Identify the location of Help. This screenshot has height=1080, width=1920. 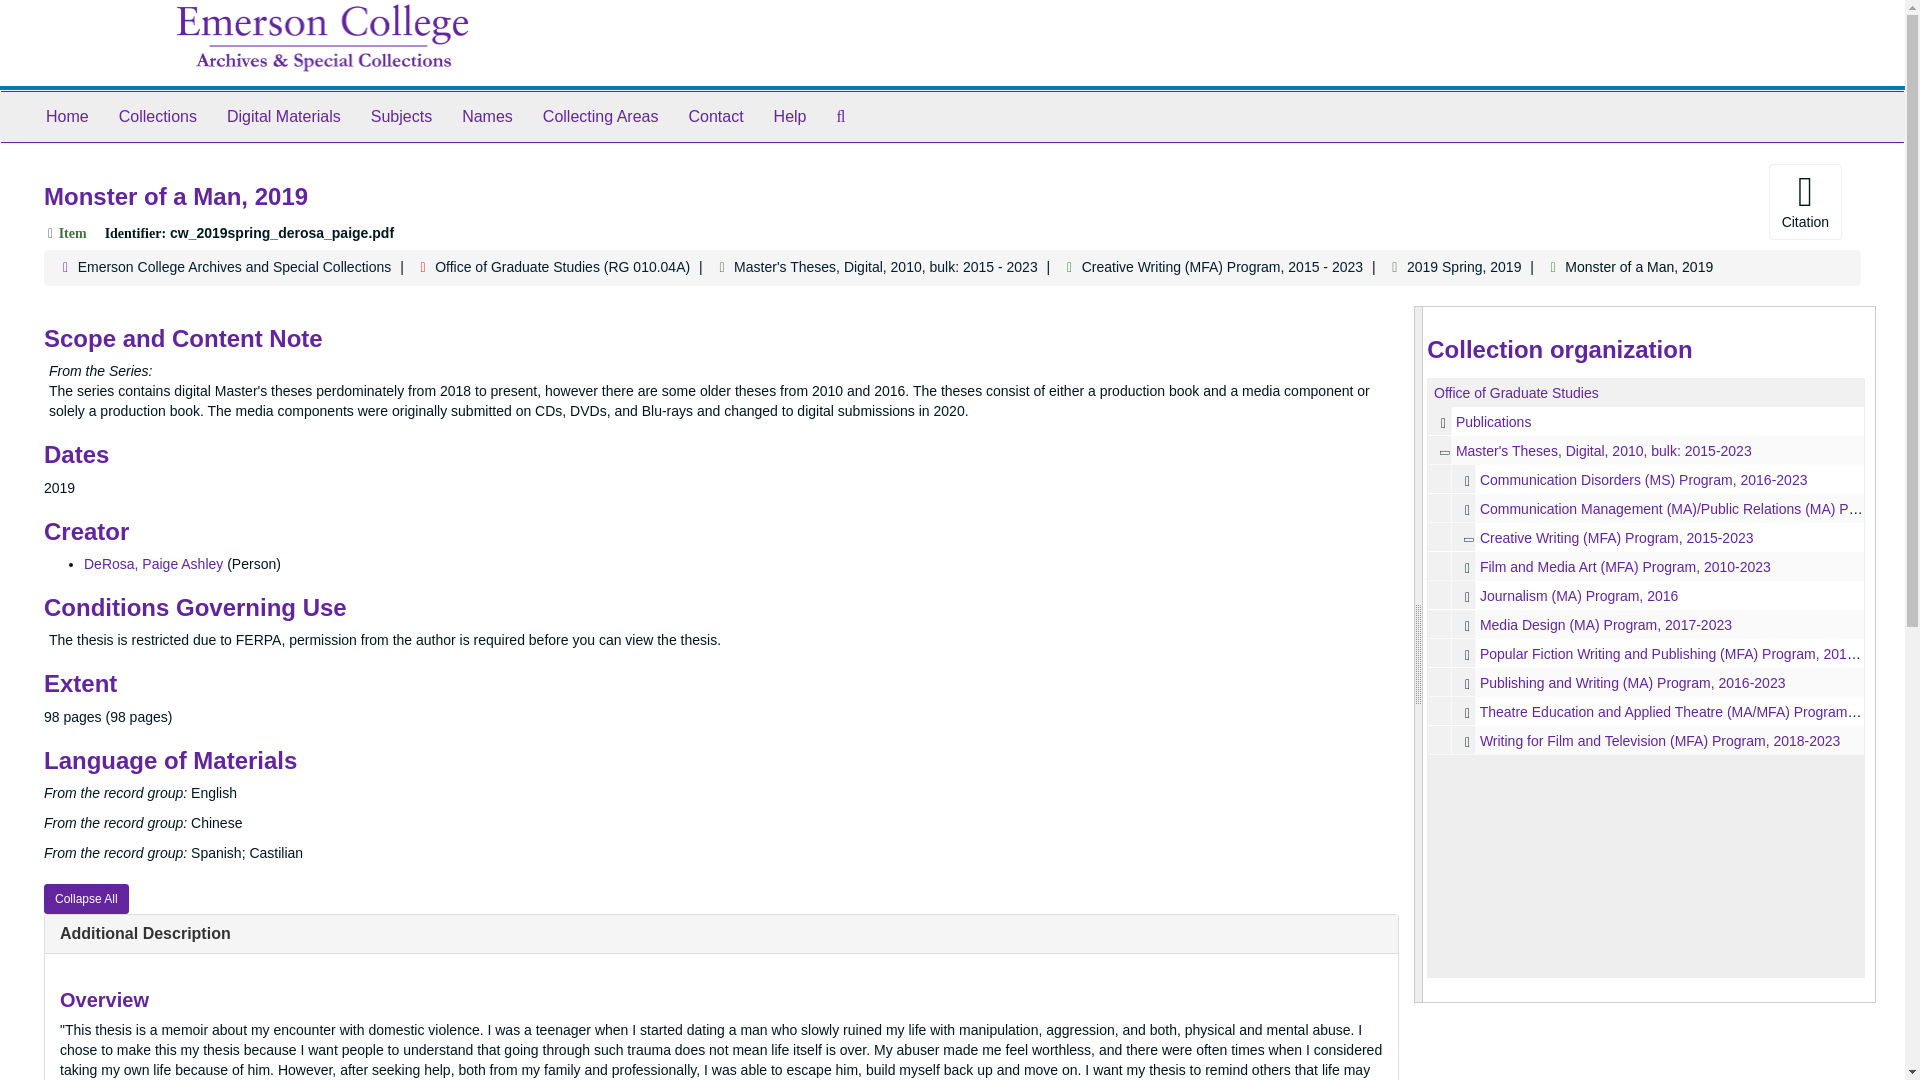
(790, 116).